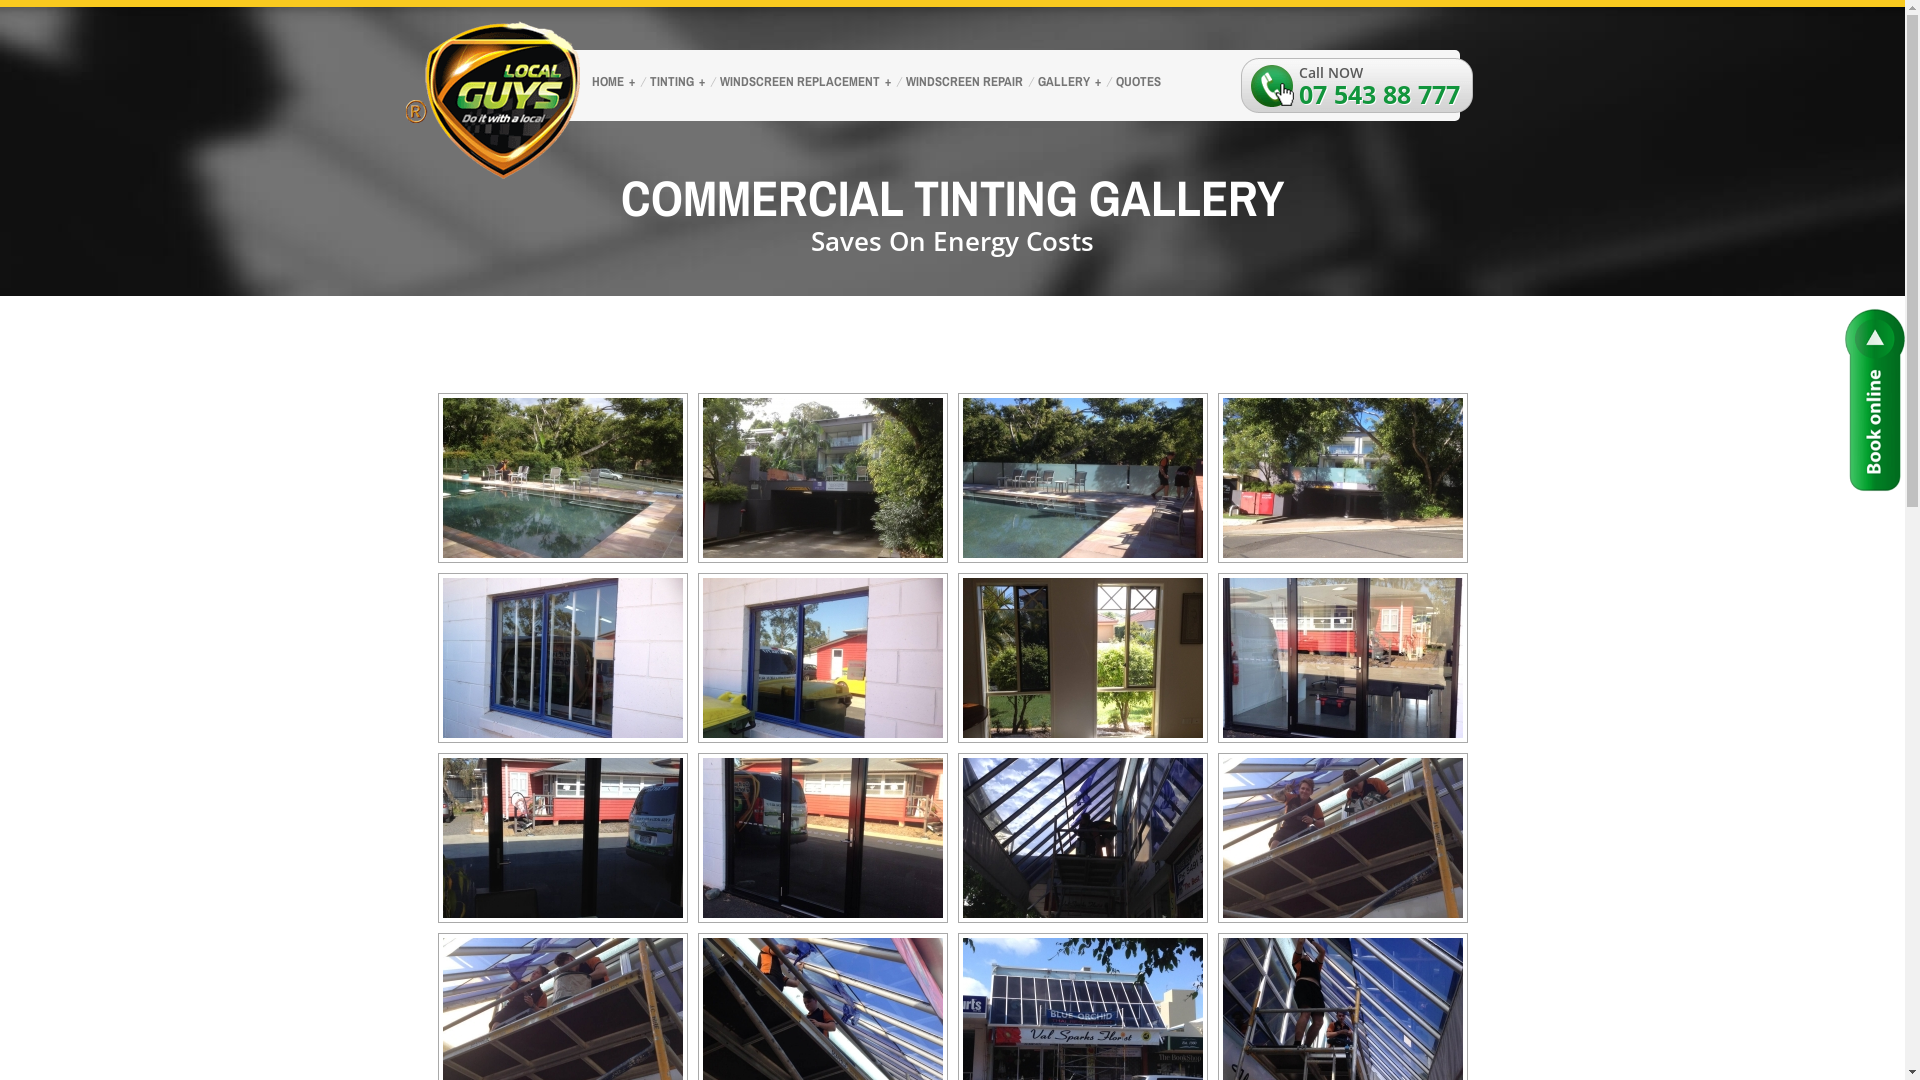  I want to click on AFTER Pool Fence being Frosted for Privacy, so click(1082, 478).